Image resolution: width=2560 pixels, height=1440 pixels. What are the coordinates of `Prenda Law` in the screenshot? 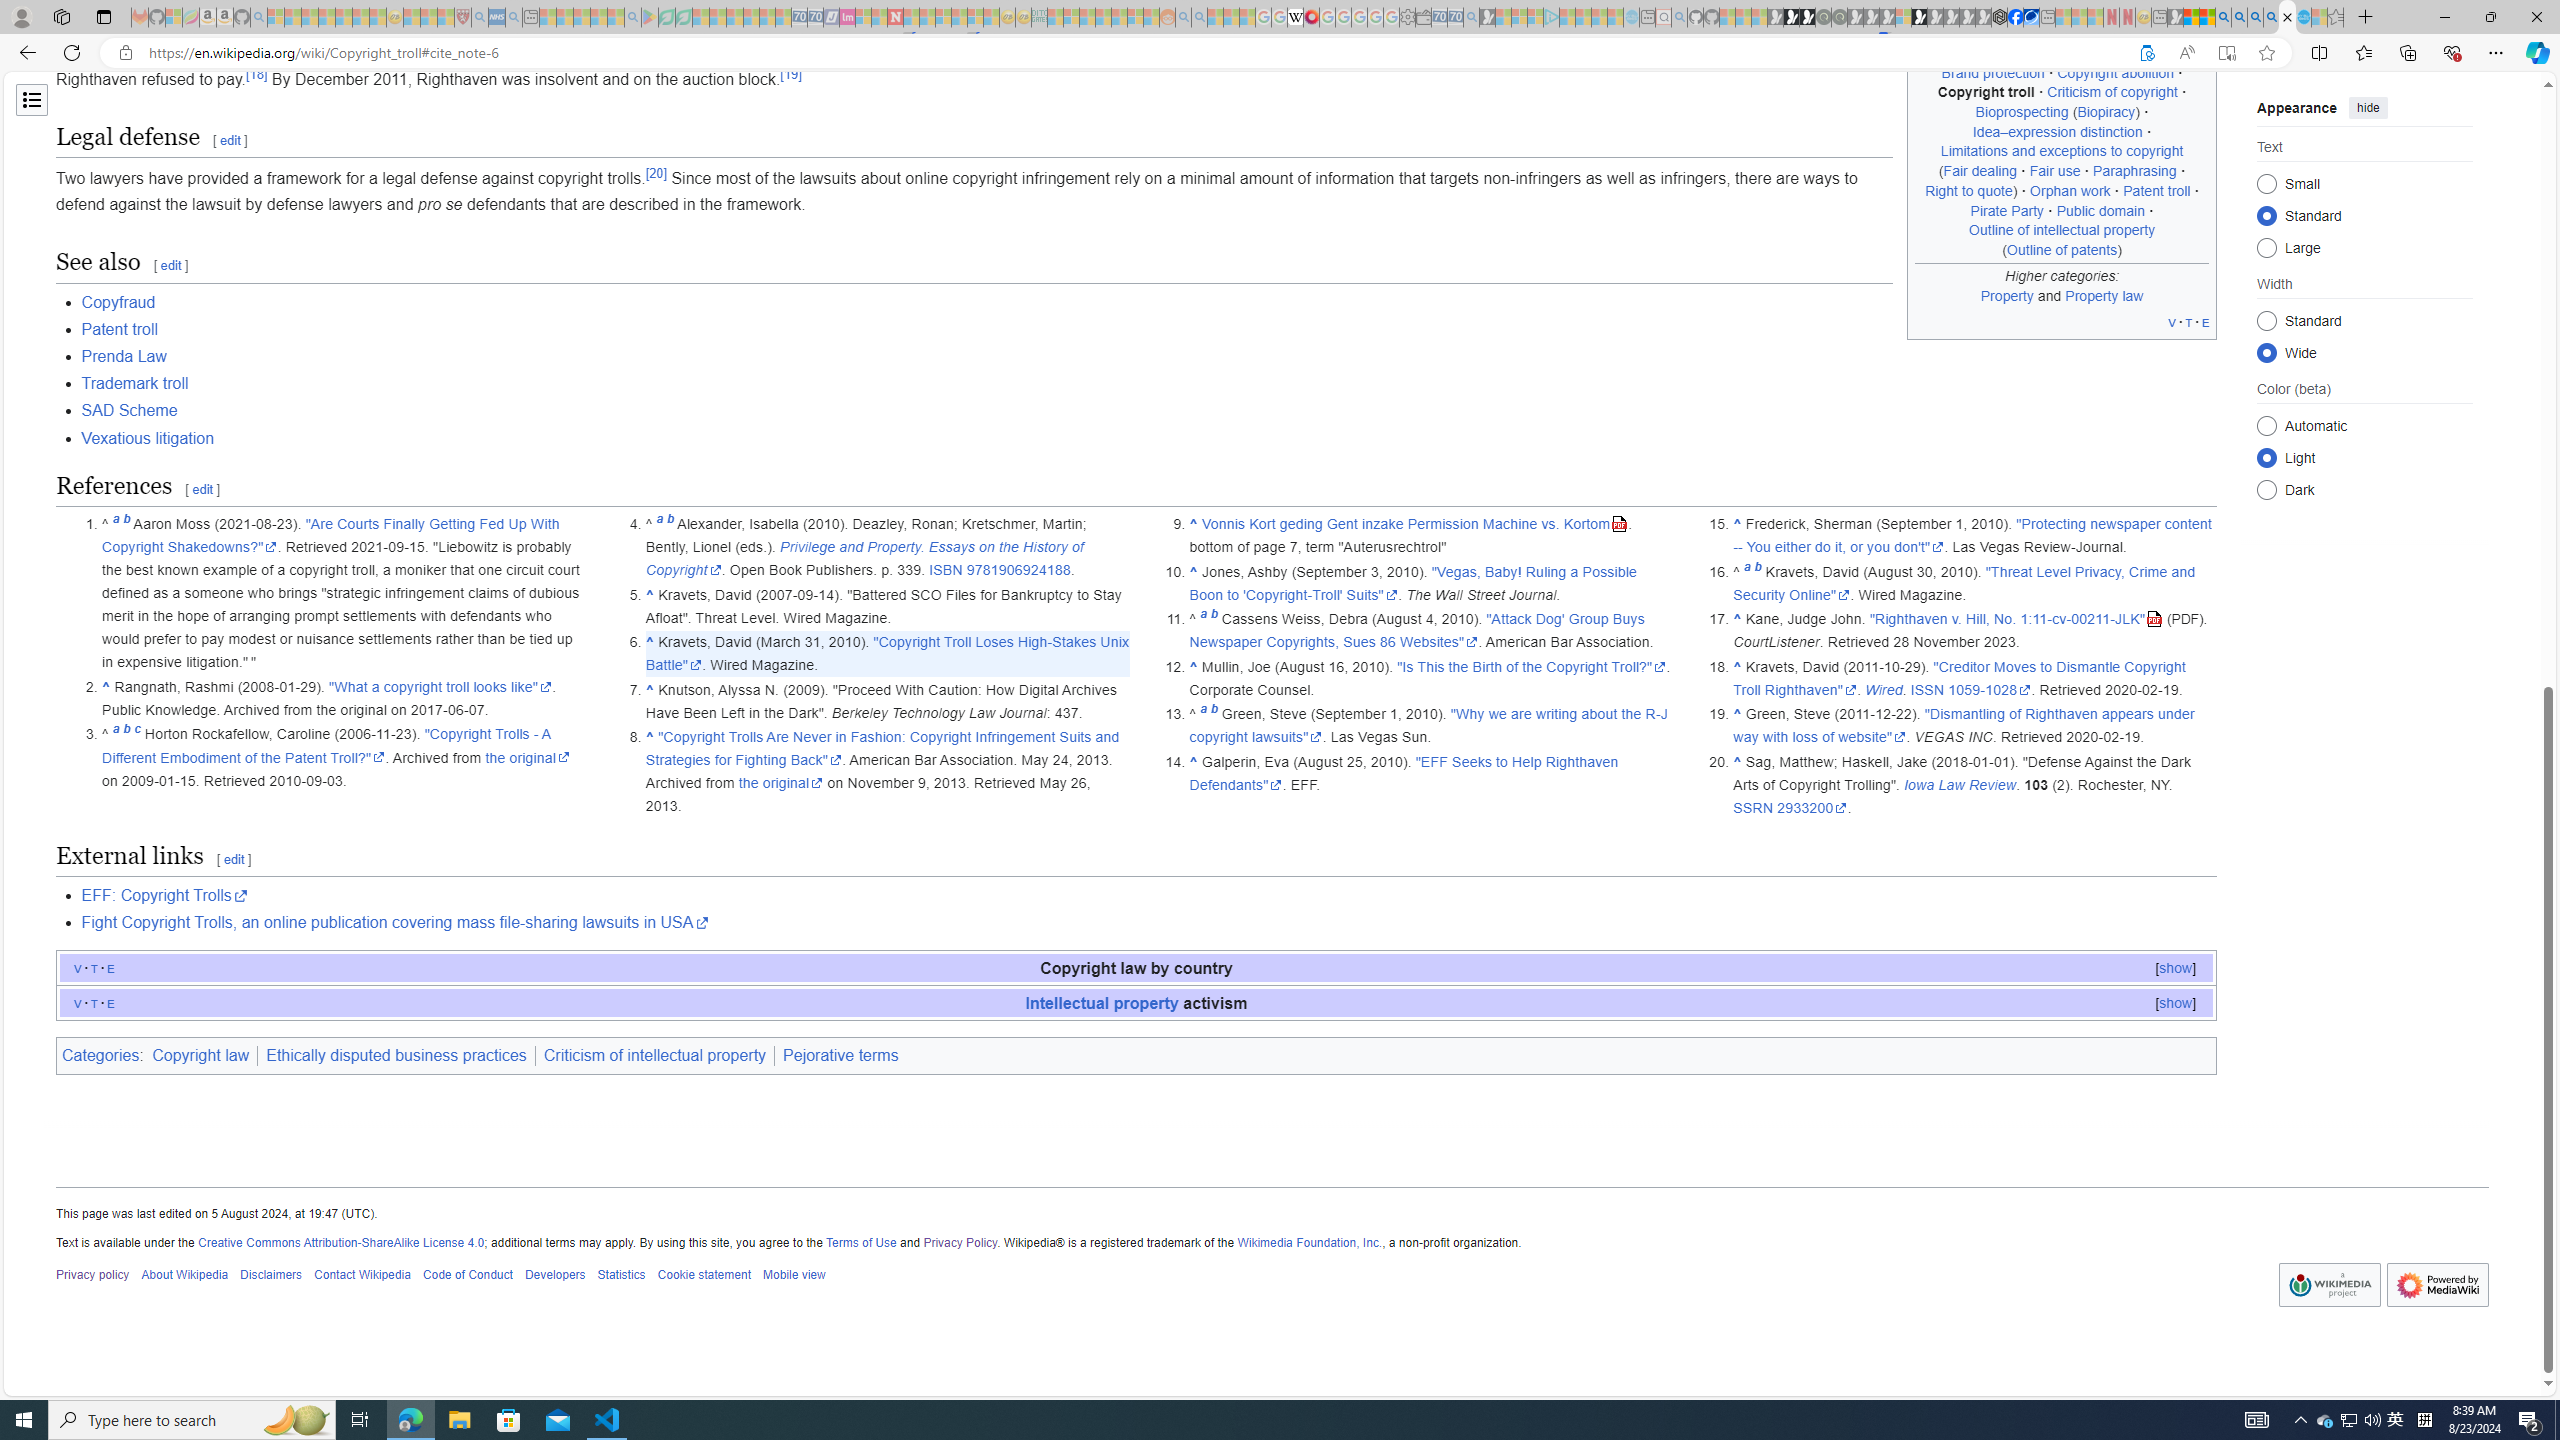 It's located at (124, 356).